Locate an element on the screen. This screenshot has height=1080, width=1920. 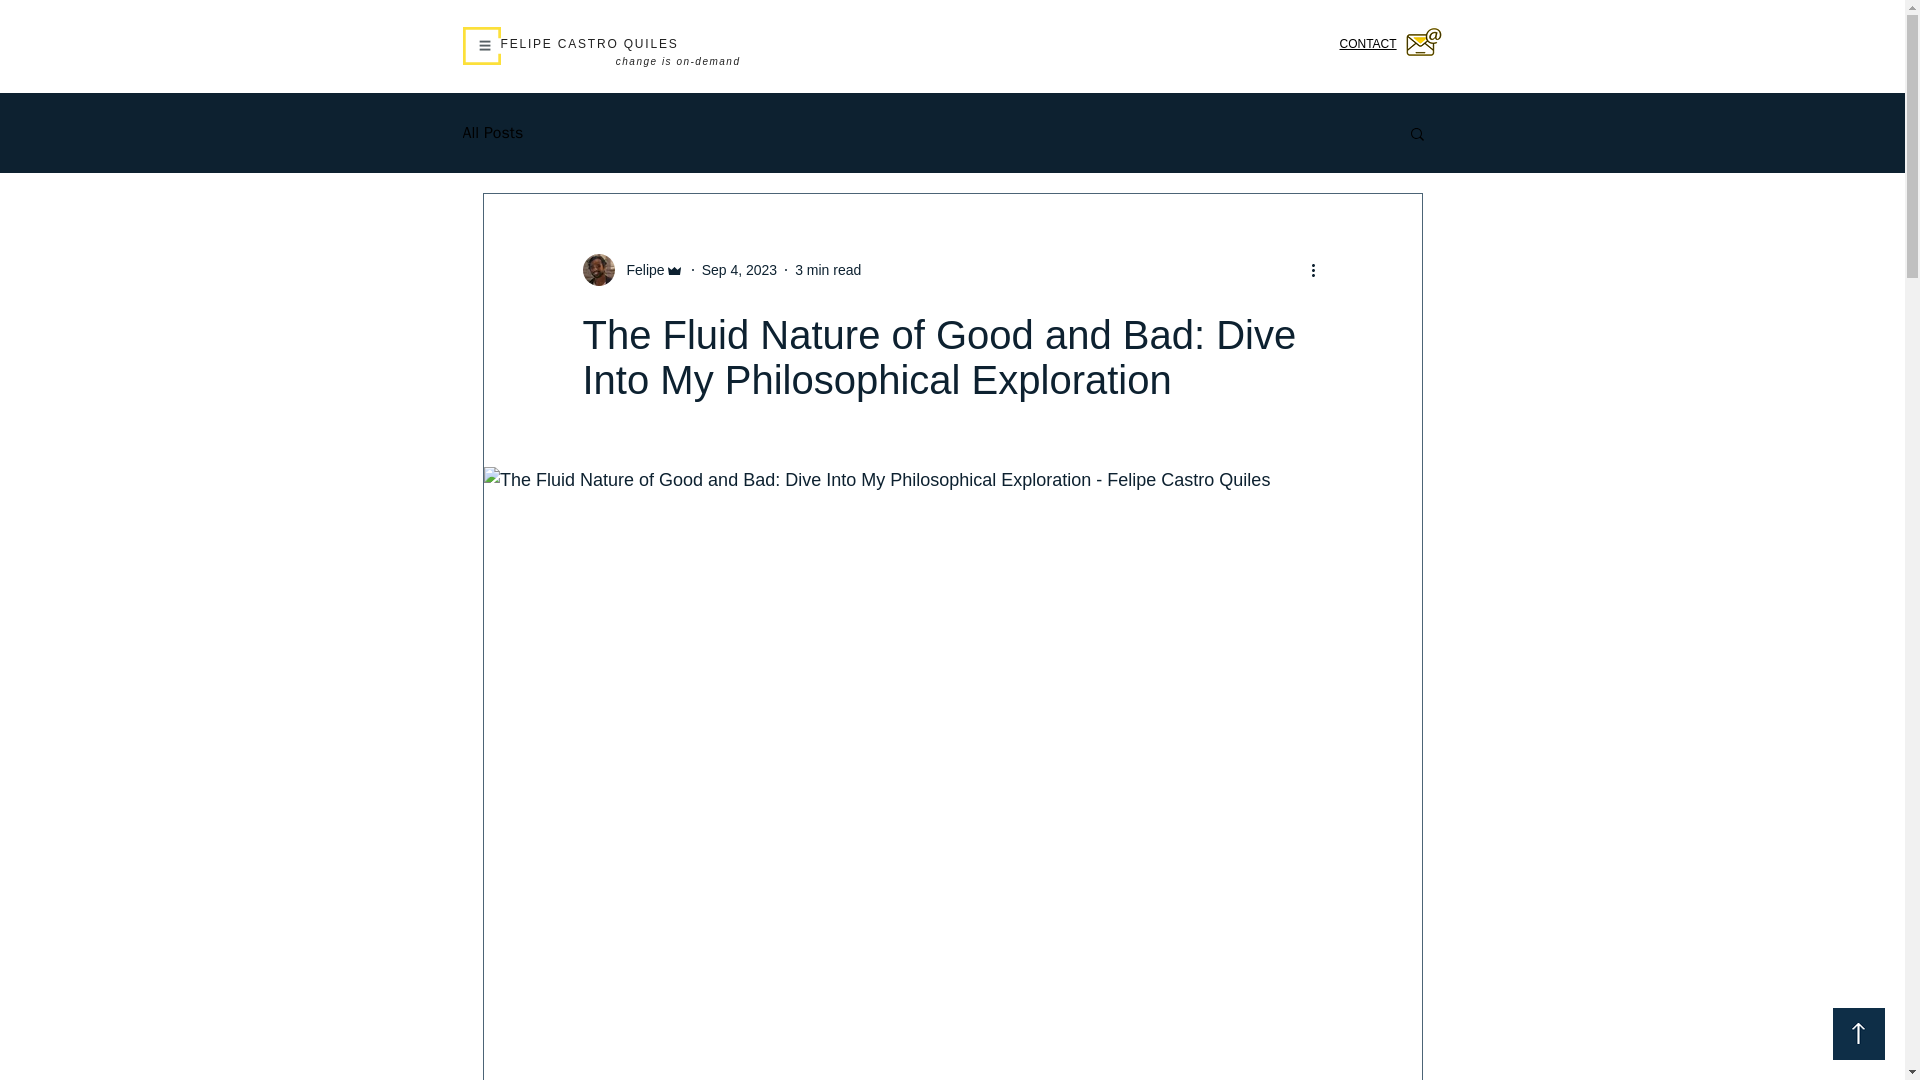
Sep 4, 2023 is located at coordinates (740, 270).